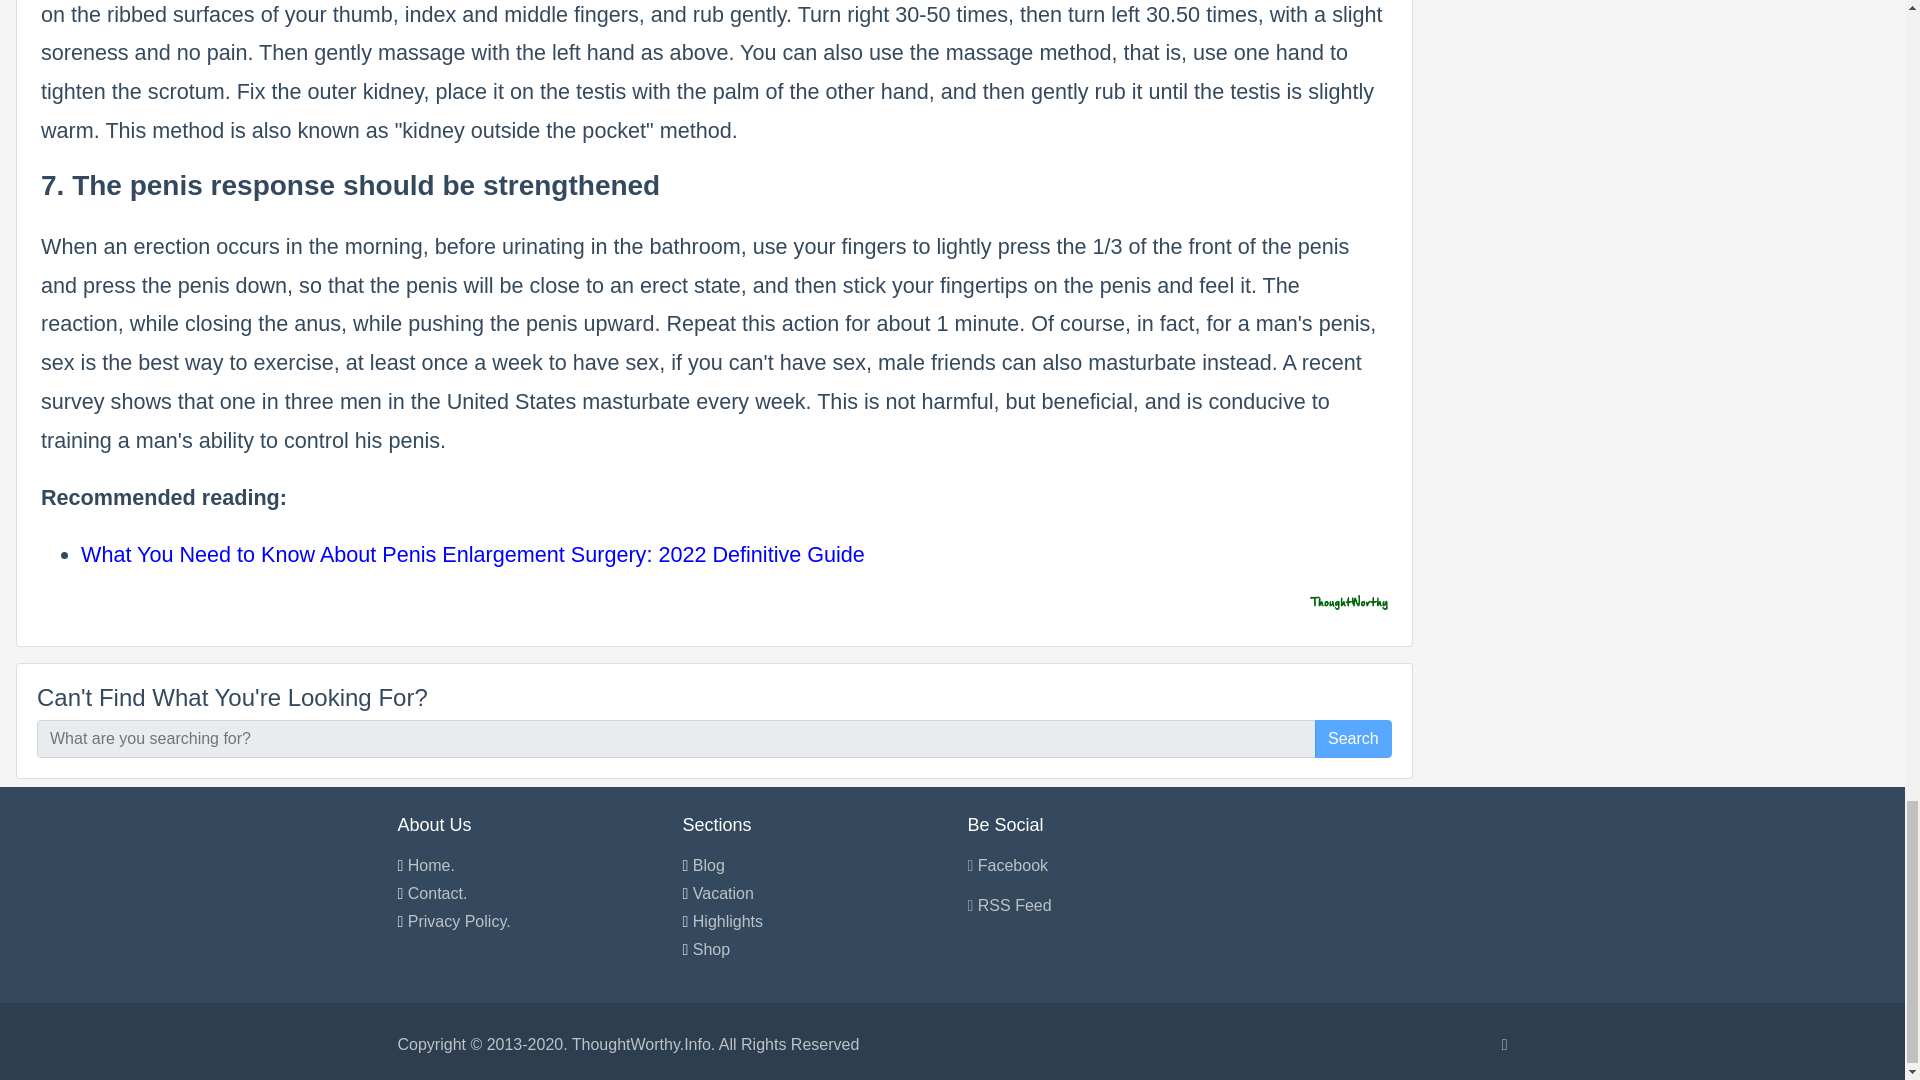  I want to click on Highlights, so click(728, 920).